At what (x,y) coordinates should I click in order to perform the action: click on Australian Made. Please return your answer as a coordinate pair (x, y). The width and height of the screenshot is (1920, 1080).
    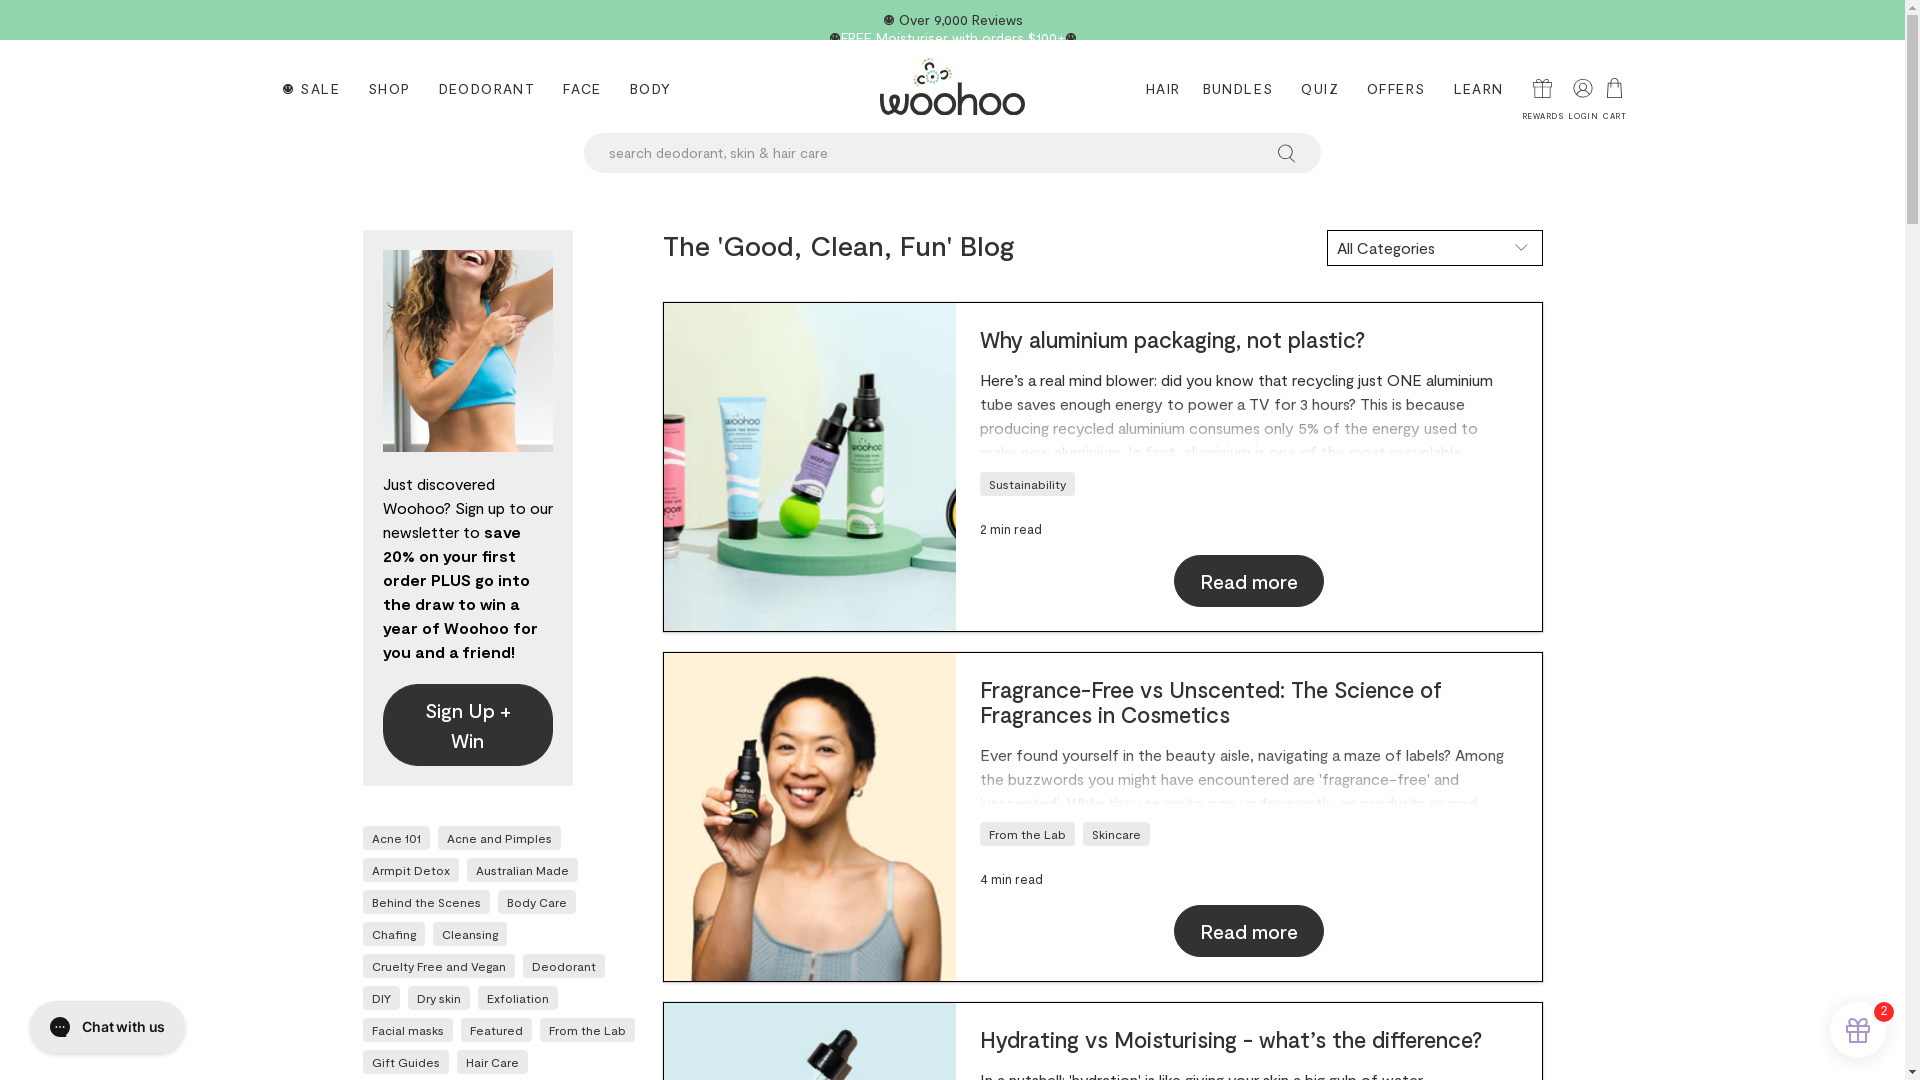
    Looking at the image, I should click on (522, 870).